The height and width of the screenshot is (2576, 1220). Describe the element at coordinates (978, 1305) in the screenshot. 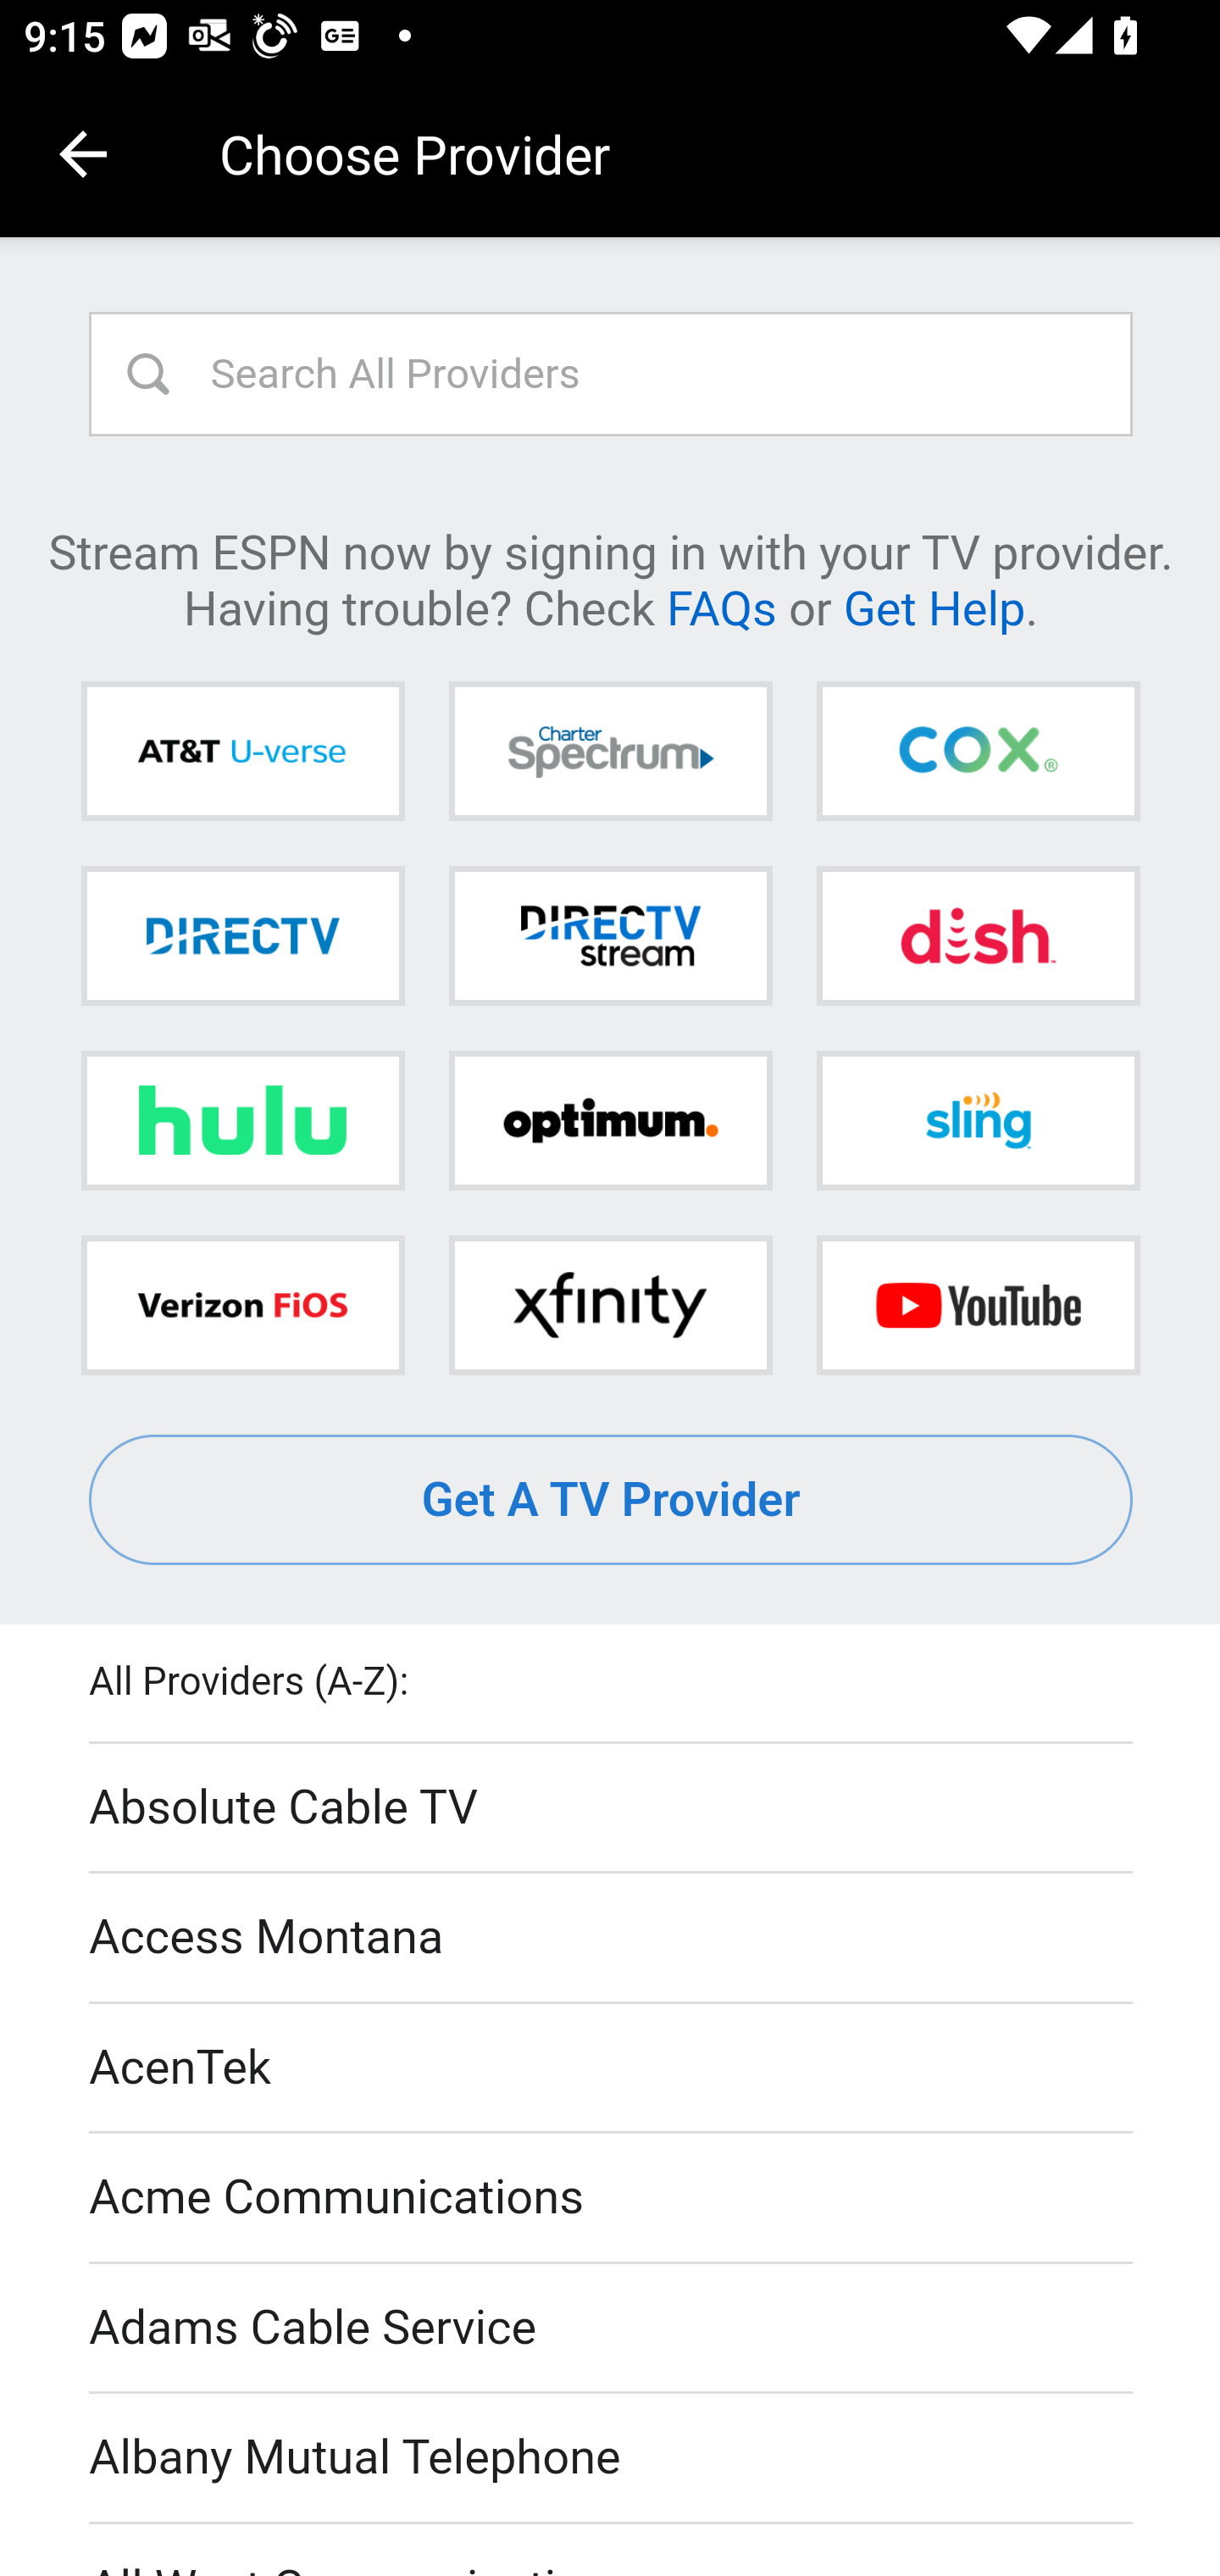

I see `YouTube TV` at that location.